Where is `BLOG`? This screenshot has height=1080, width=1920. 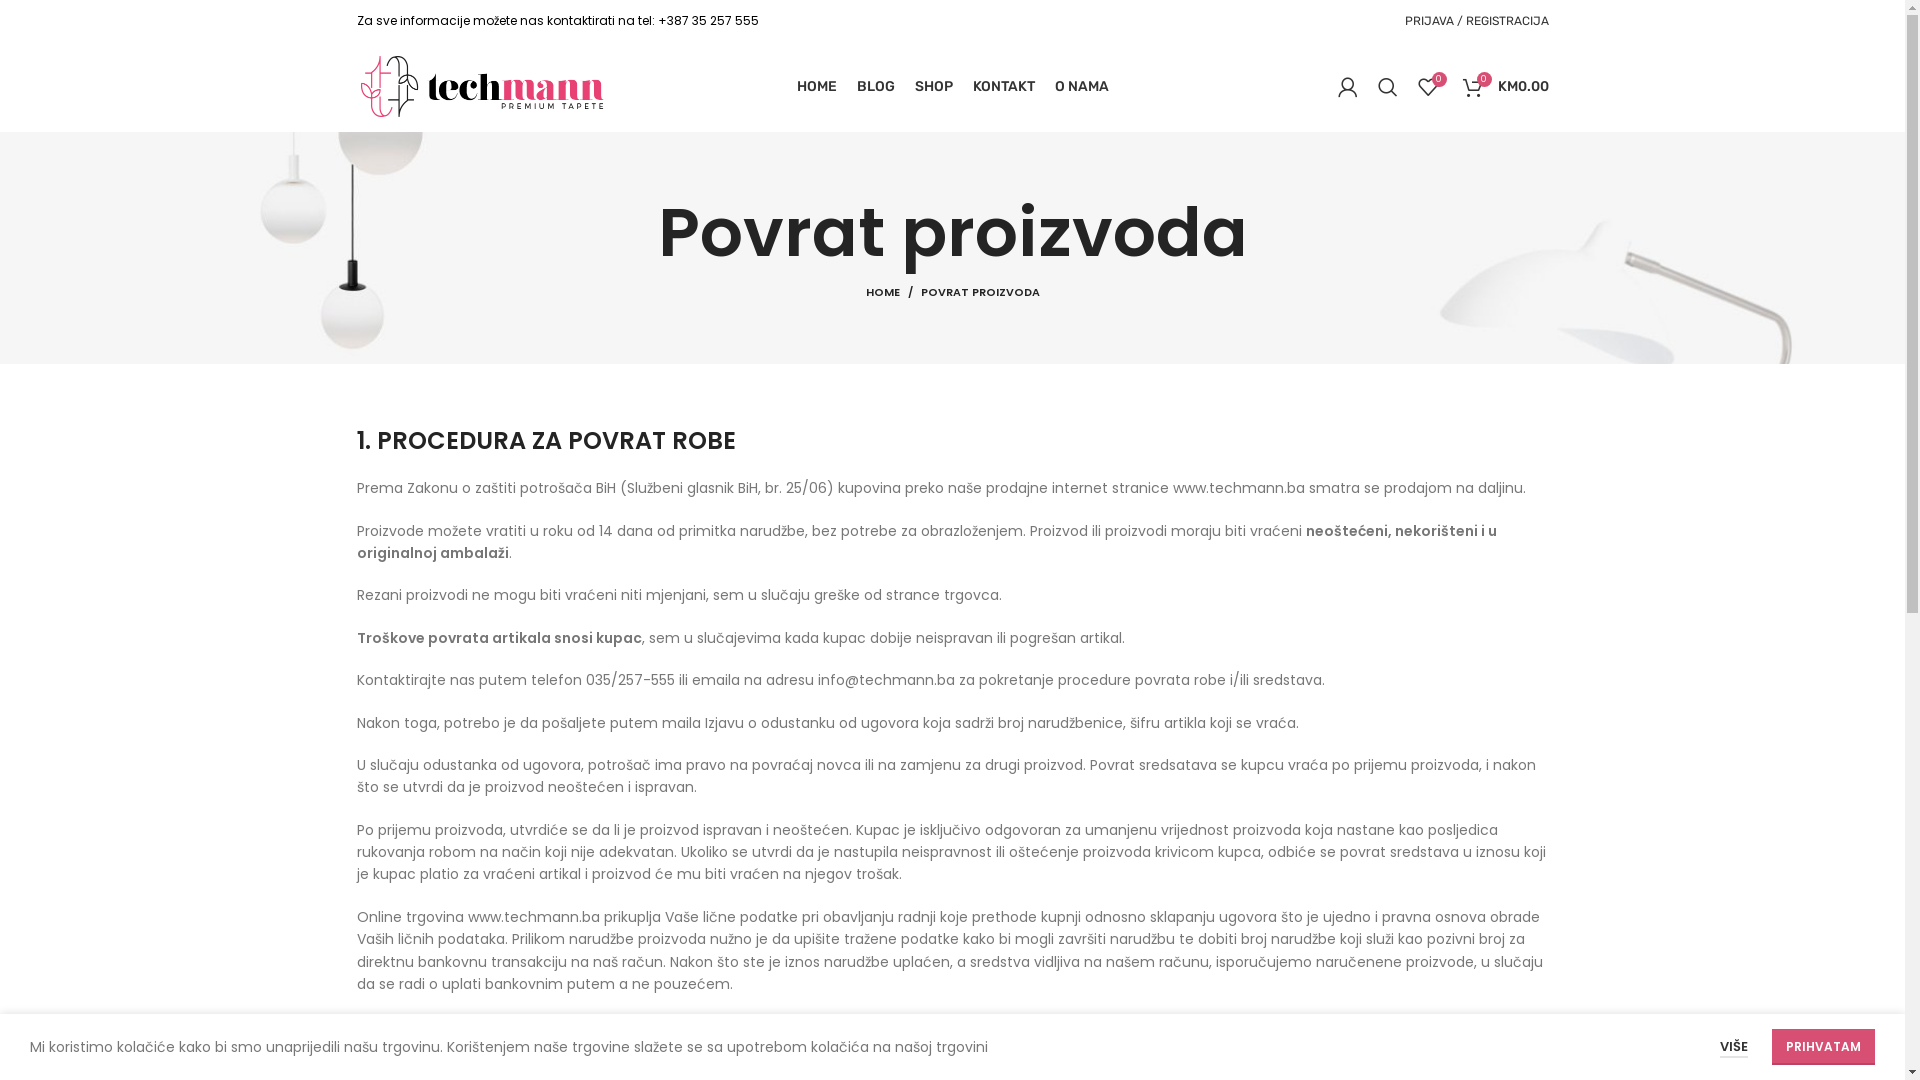
BLOG is located at coordinates (875, 87).